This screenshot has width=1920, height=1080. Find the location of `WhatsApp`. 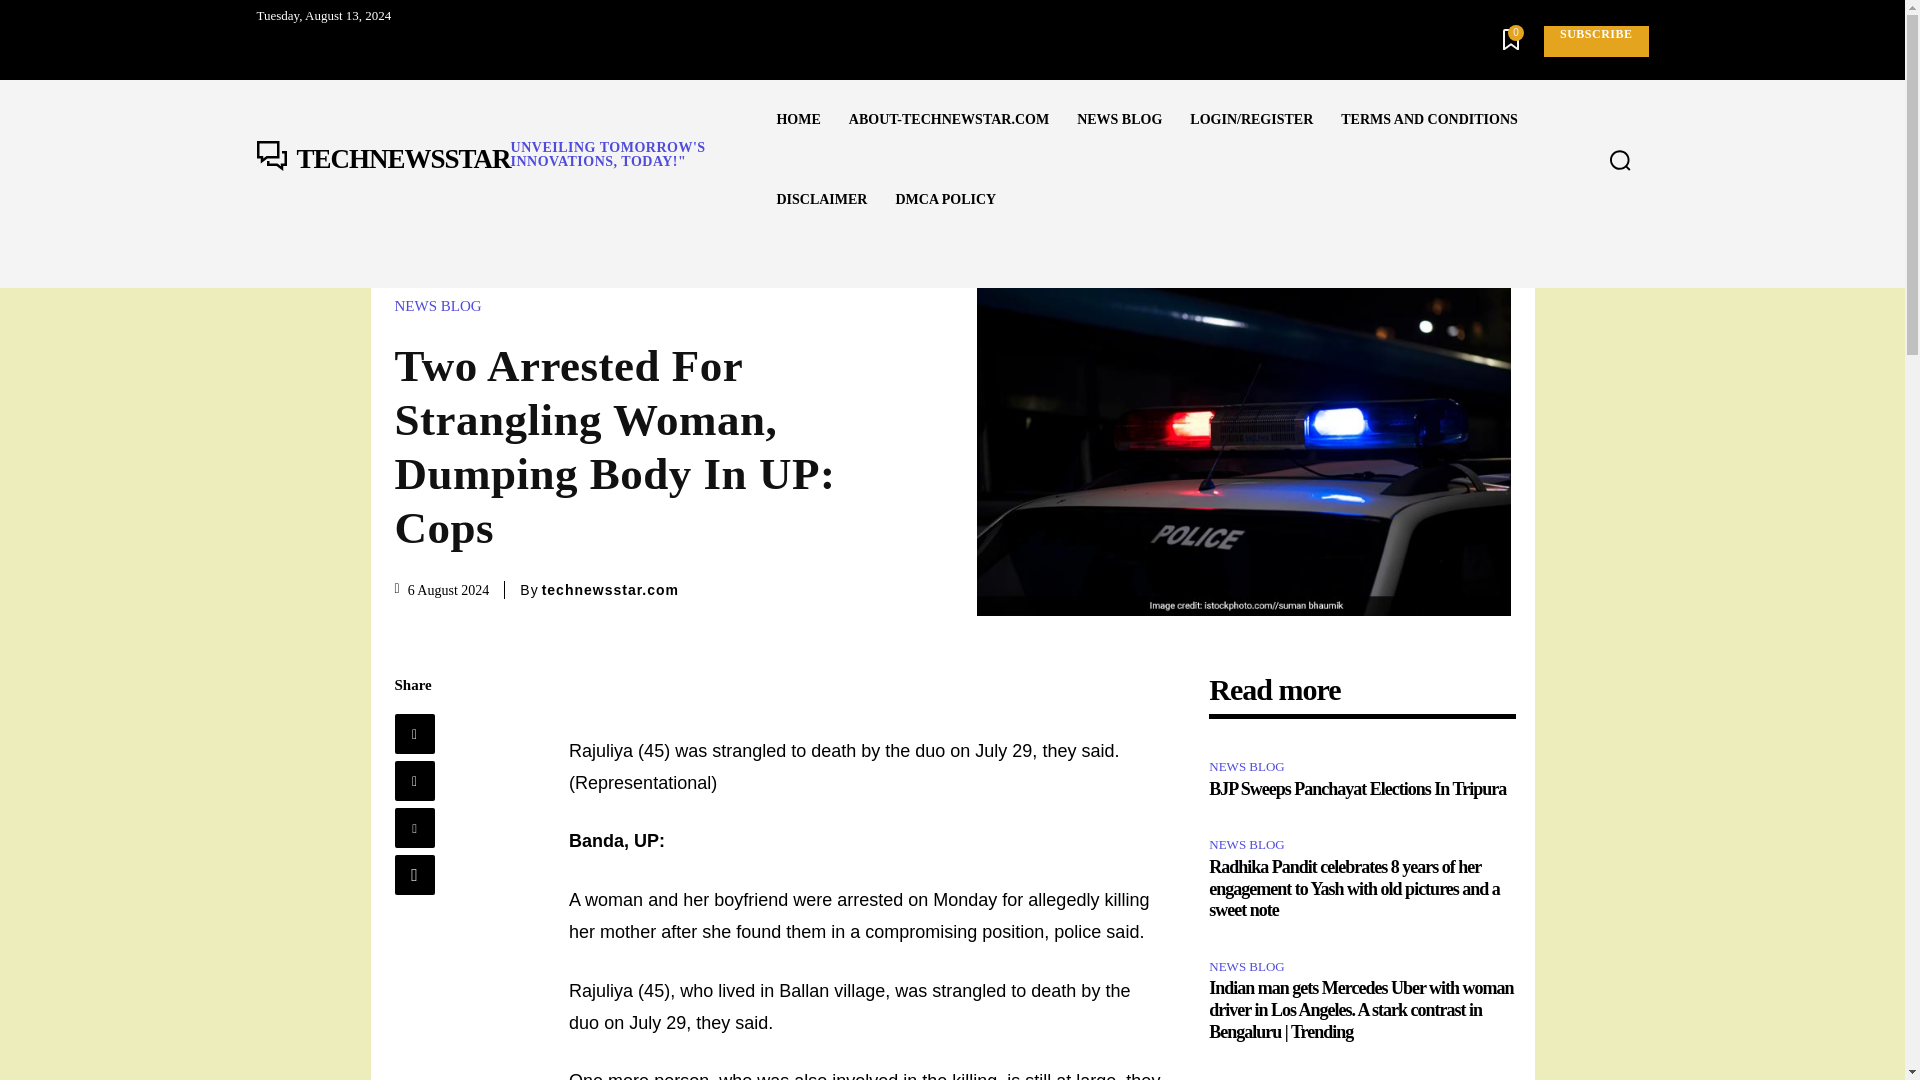

WhatsApp is located at coordinates (1596, 41).